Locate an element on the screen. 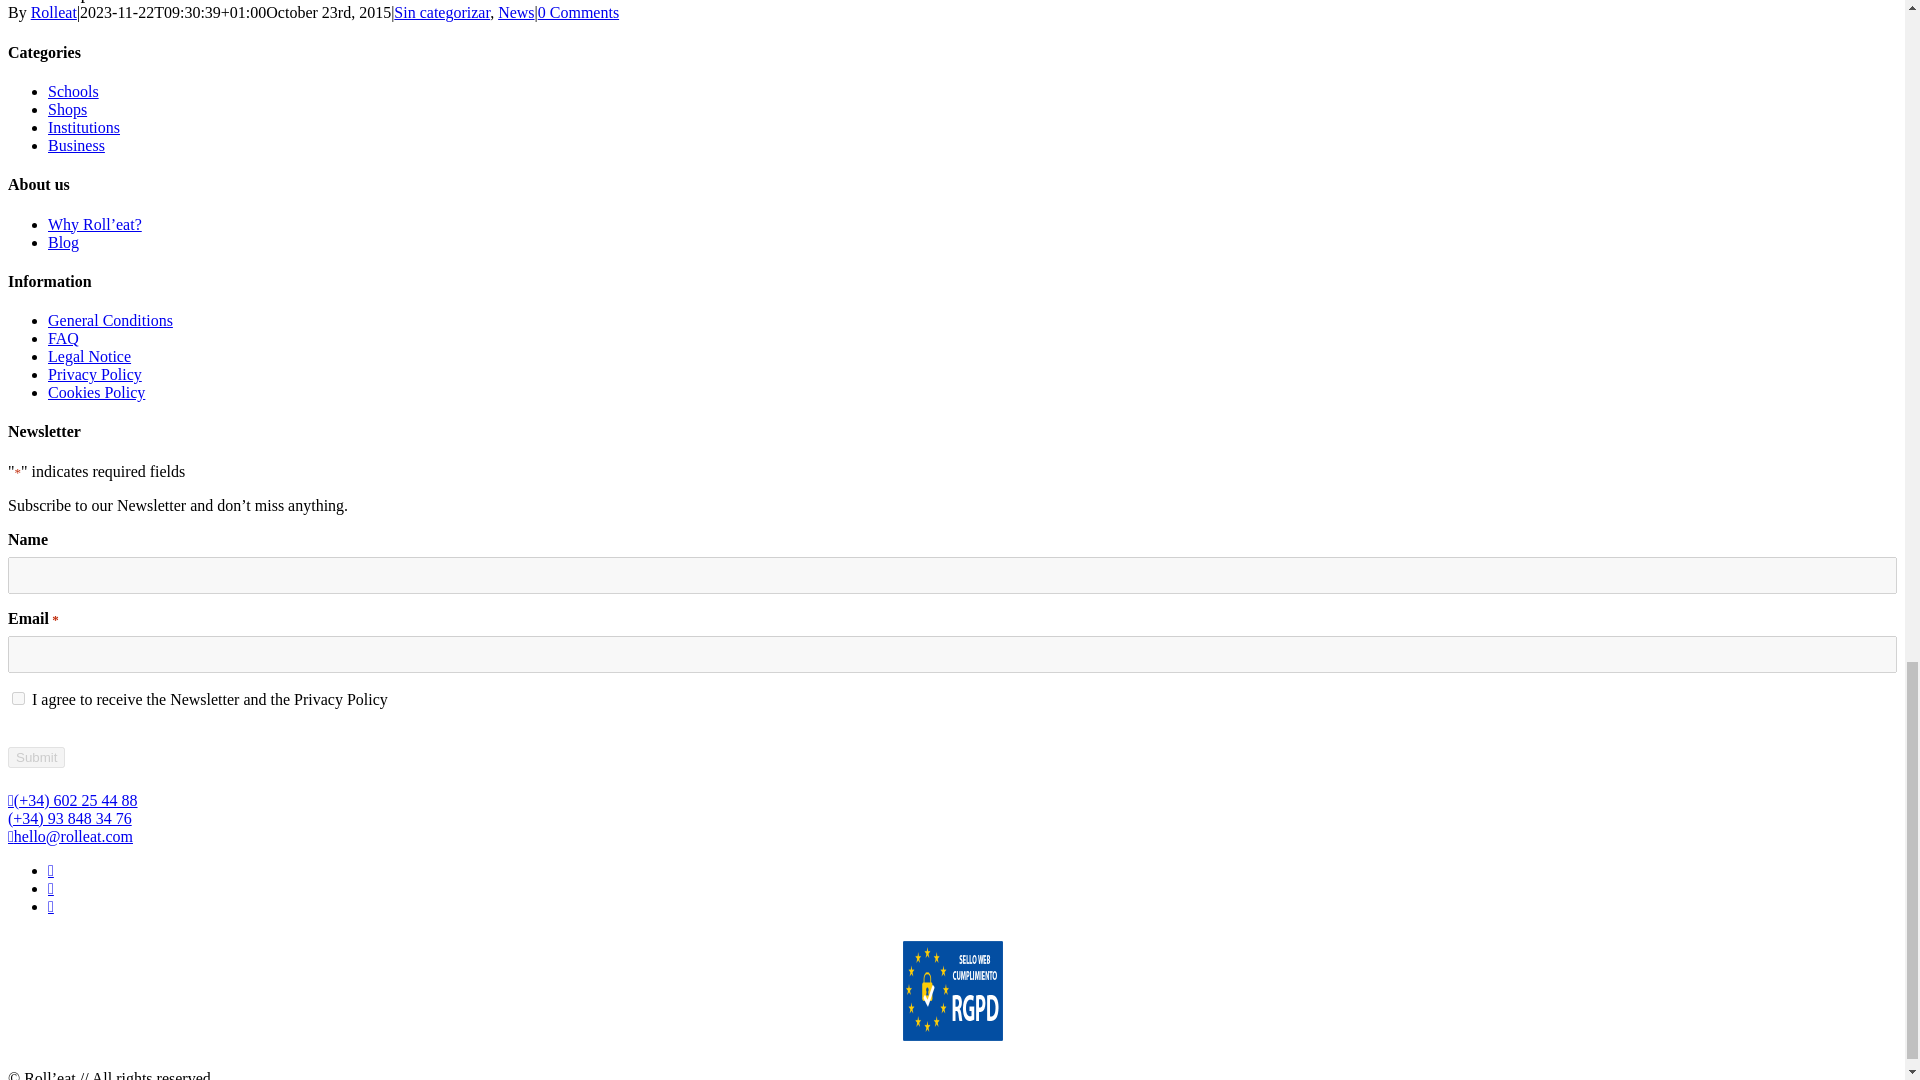  Posts by Rolleat is located at coordinates (53, 12).